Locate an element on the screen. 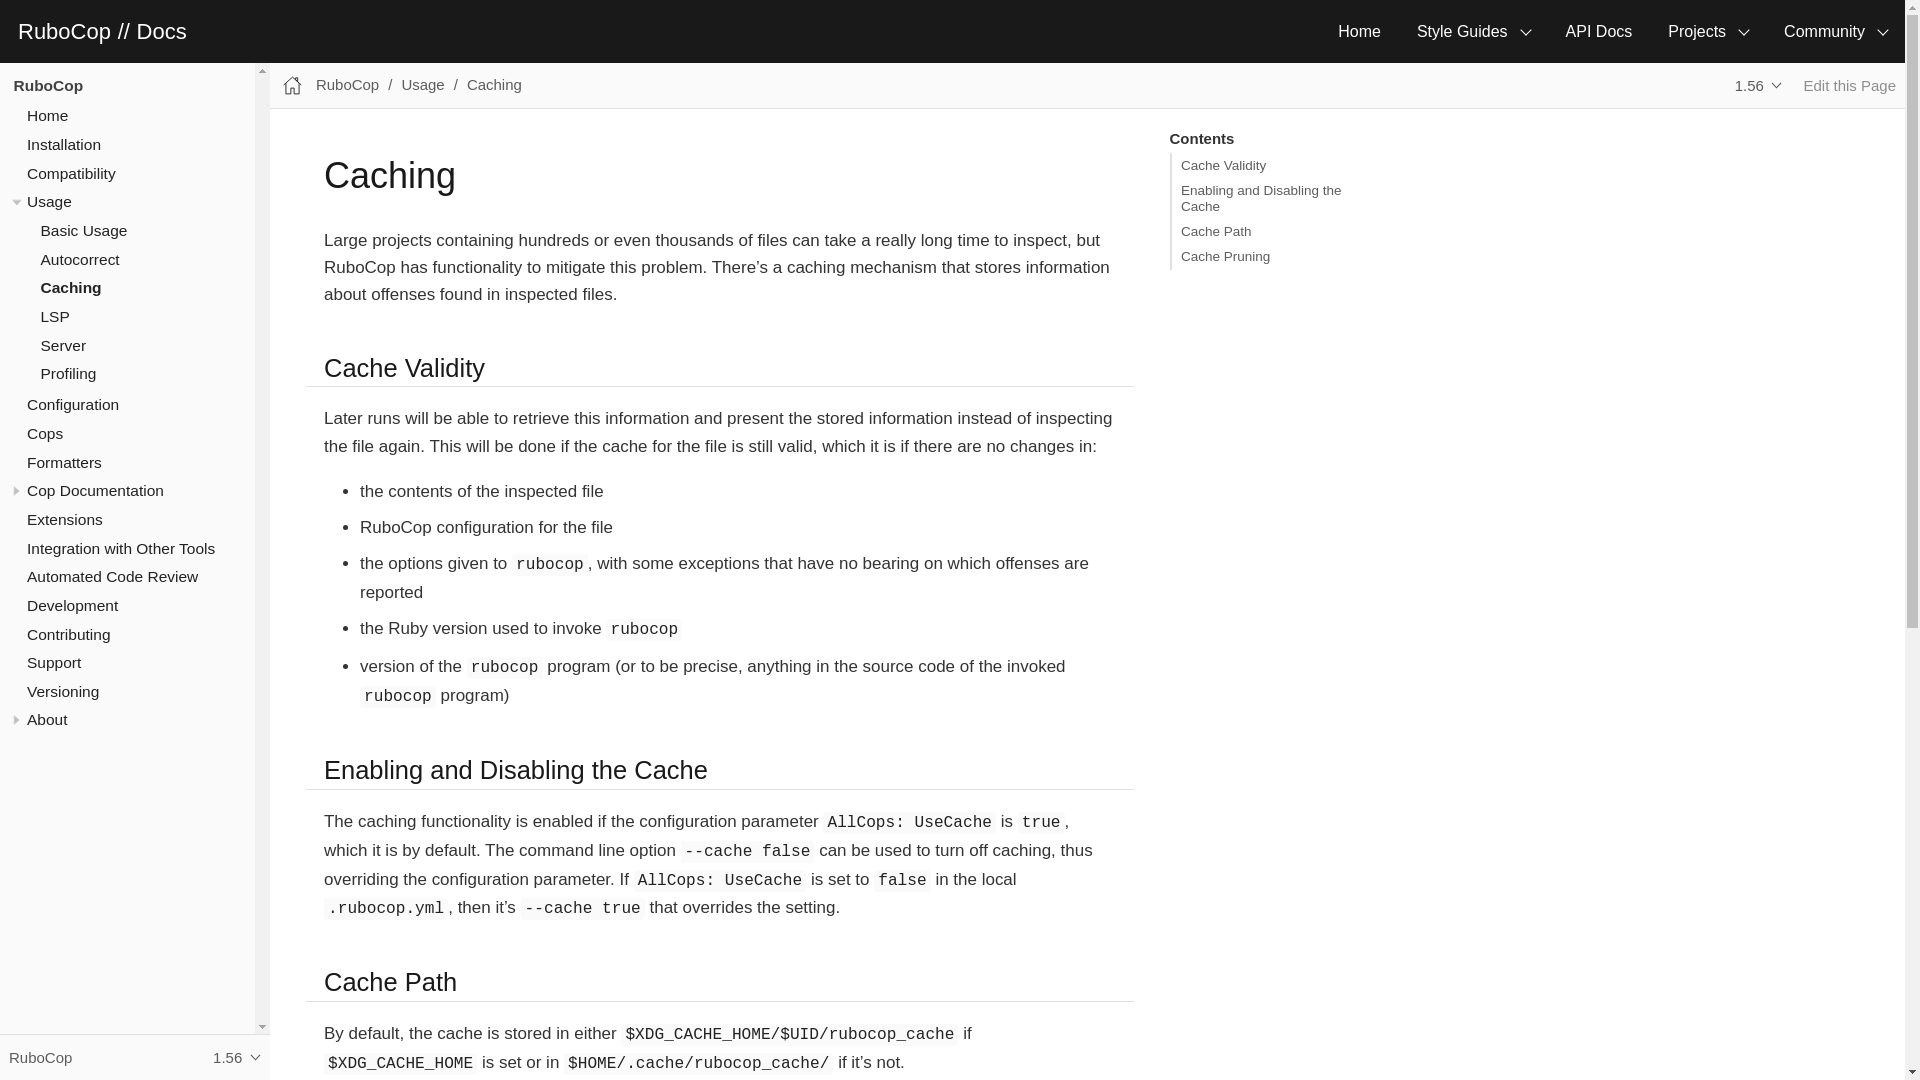 Image resolution: width=1920 pixels, height=1080 pixels. RuboCop is located at coordinates (67, 31).